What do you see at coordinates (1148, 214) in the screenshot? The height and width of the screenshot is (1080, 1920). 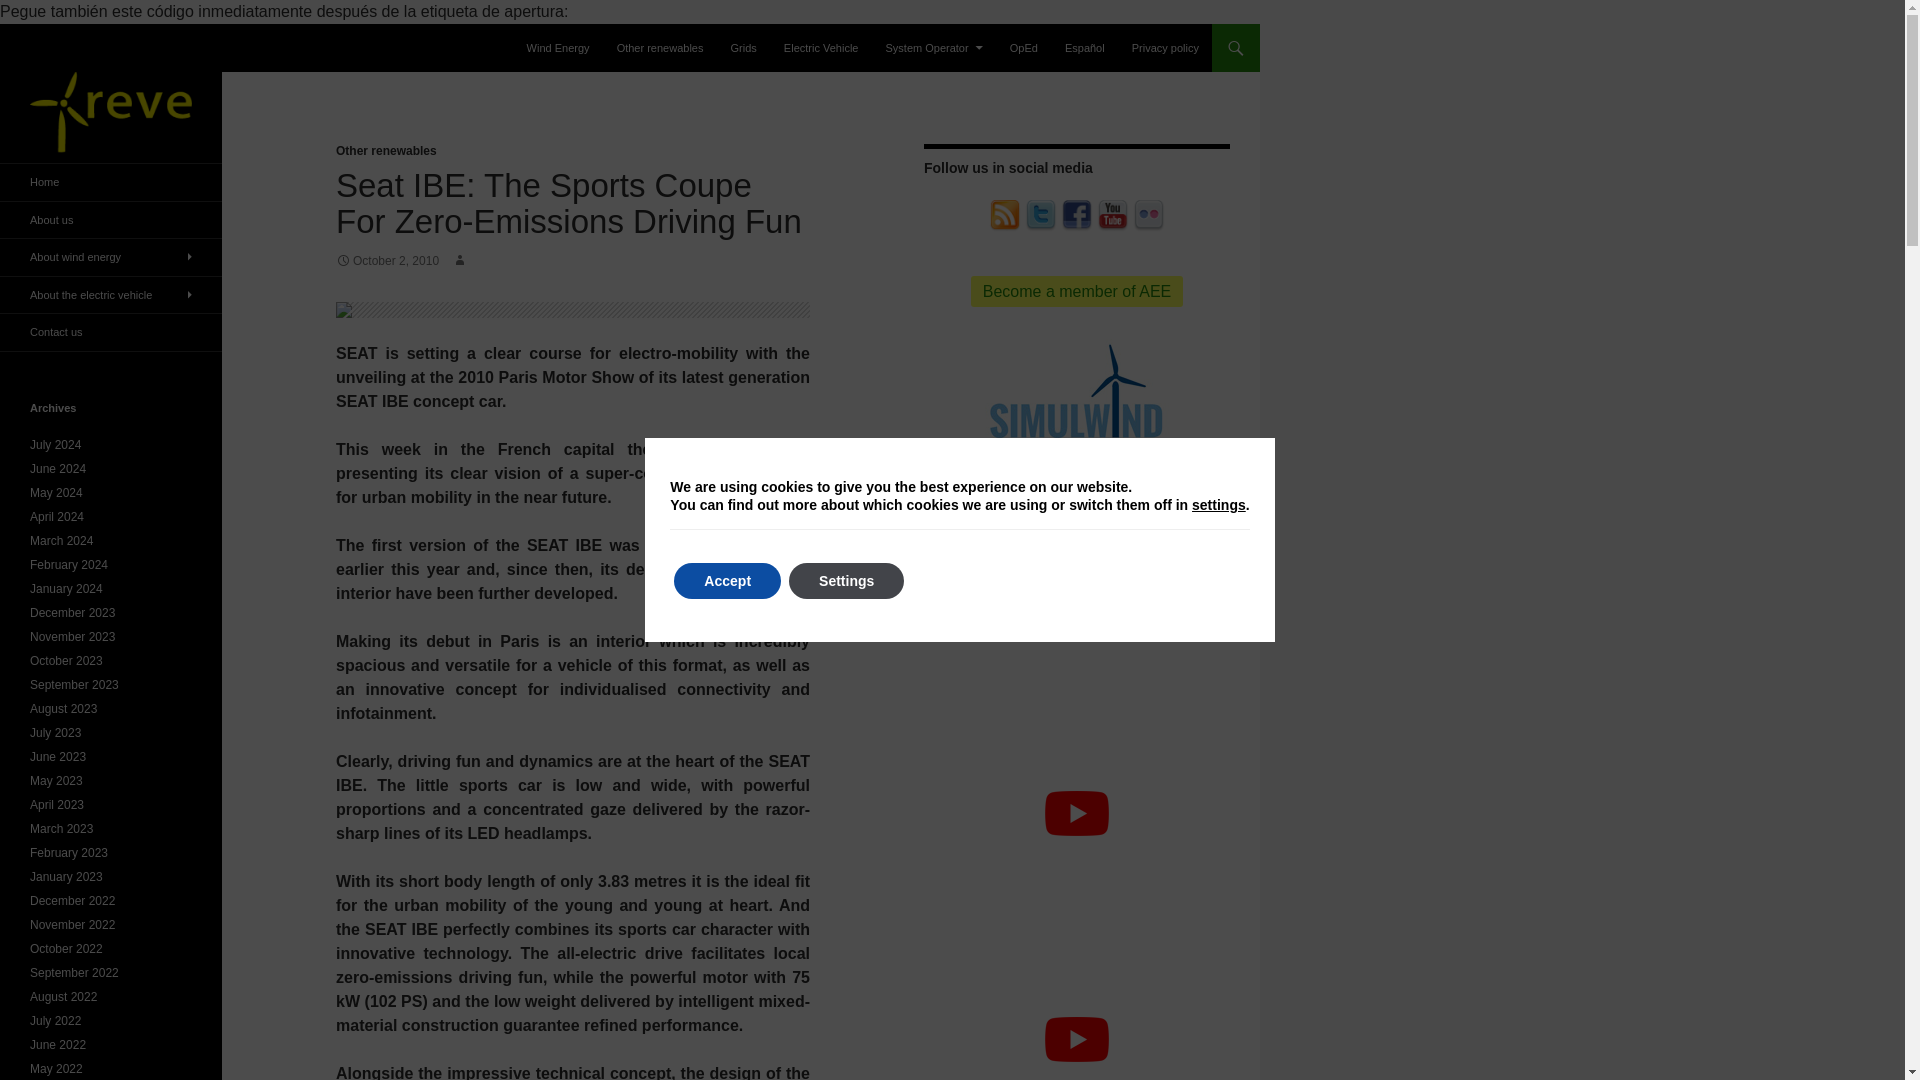 I see `flickr` at bounding box center [1148, 214].